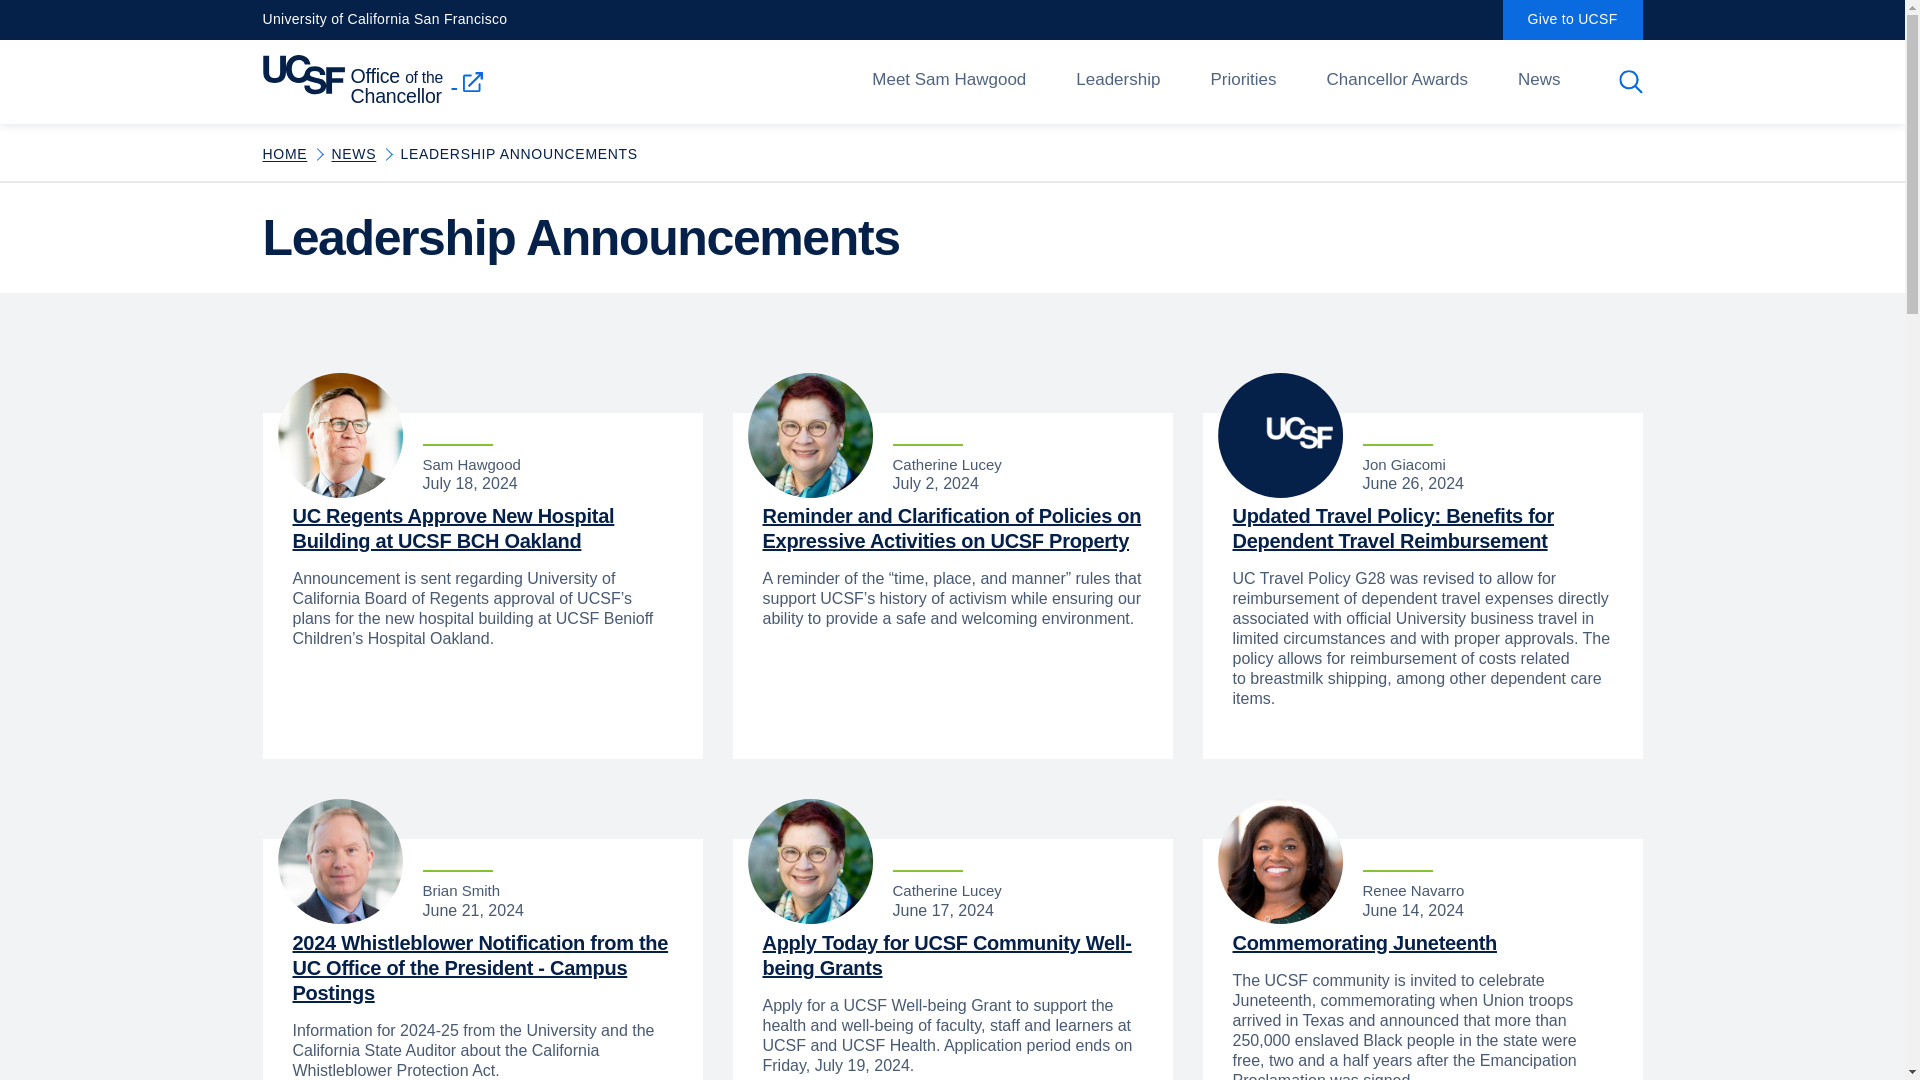 This screenshot has width=1920, height=1080. I want to click on Office of the Chancellor homepage, so click(374, 79).